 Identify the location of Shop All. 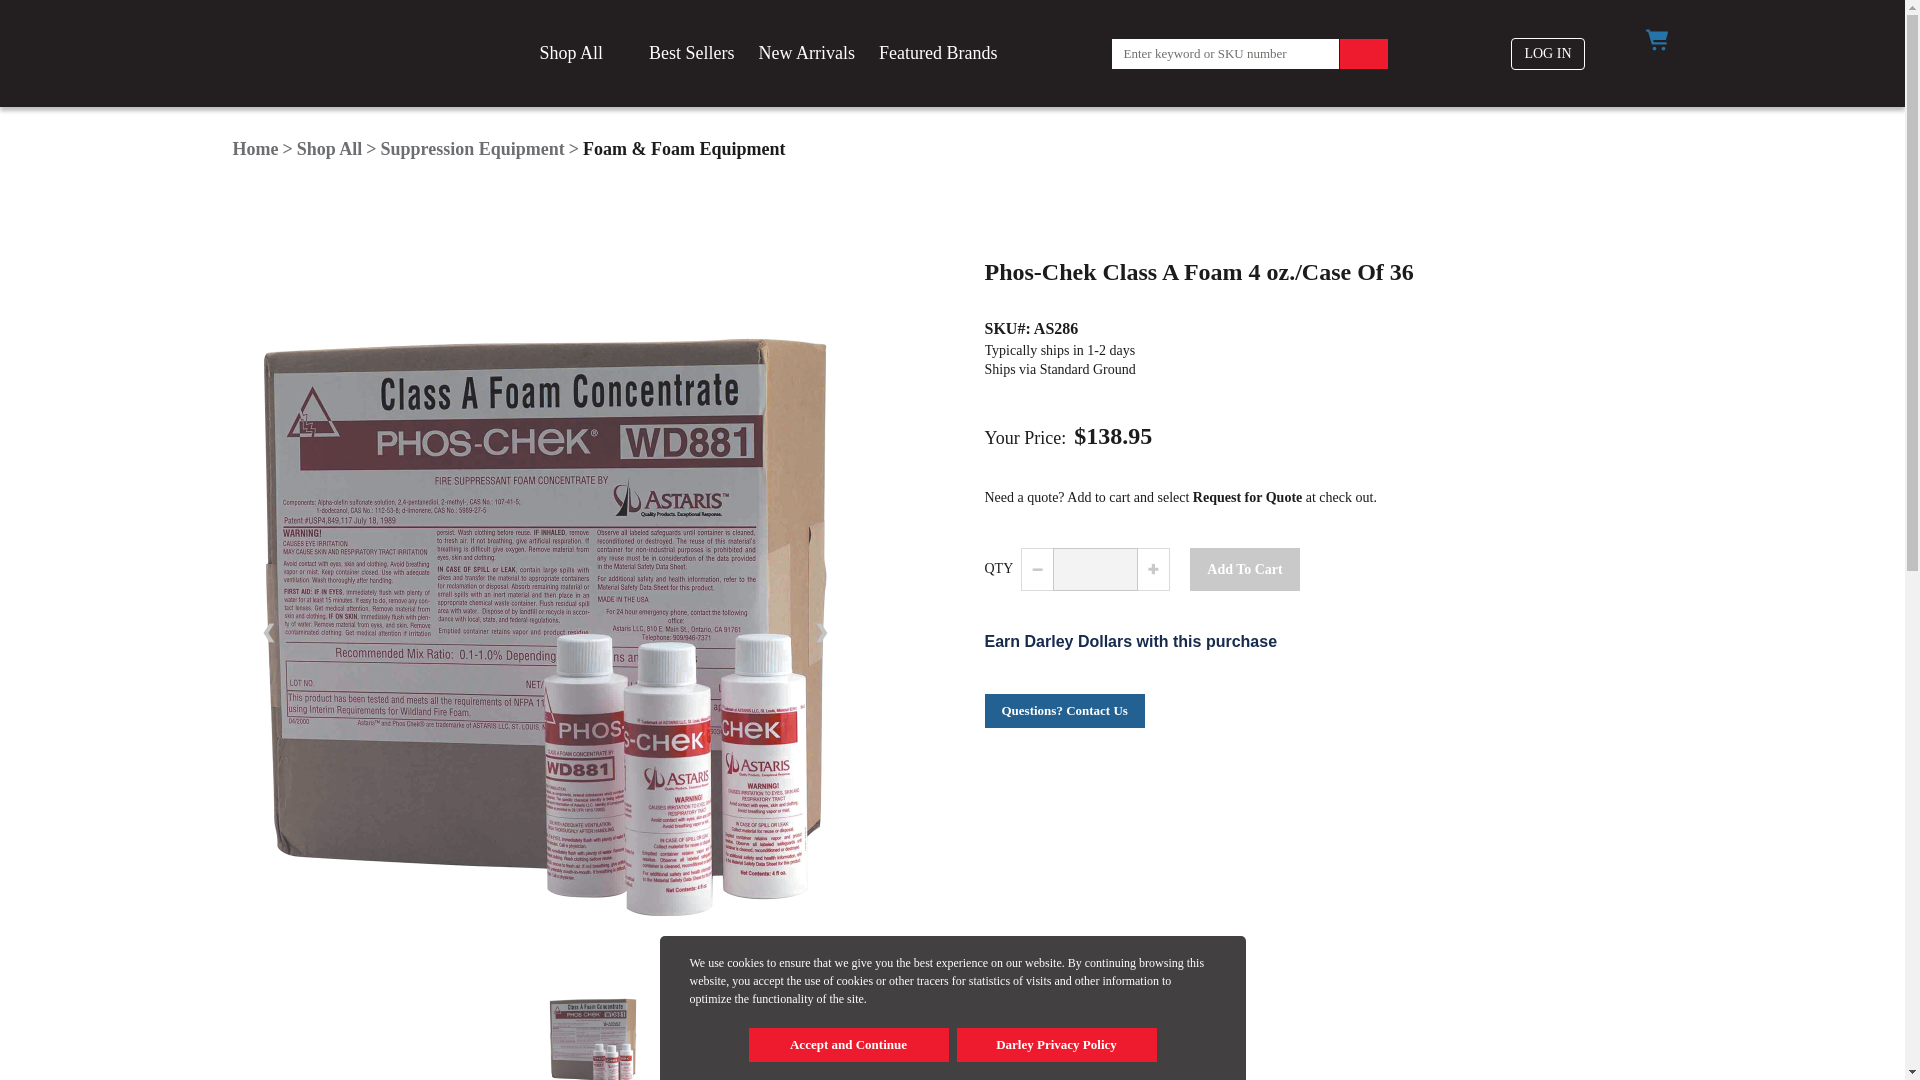
(330, 148).